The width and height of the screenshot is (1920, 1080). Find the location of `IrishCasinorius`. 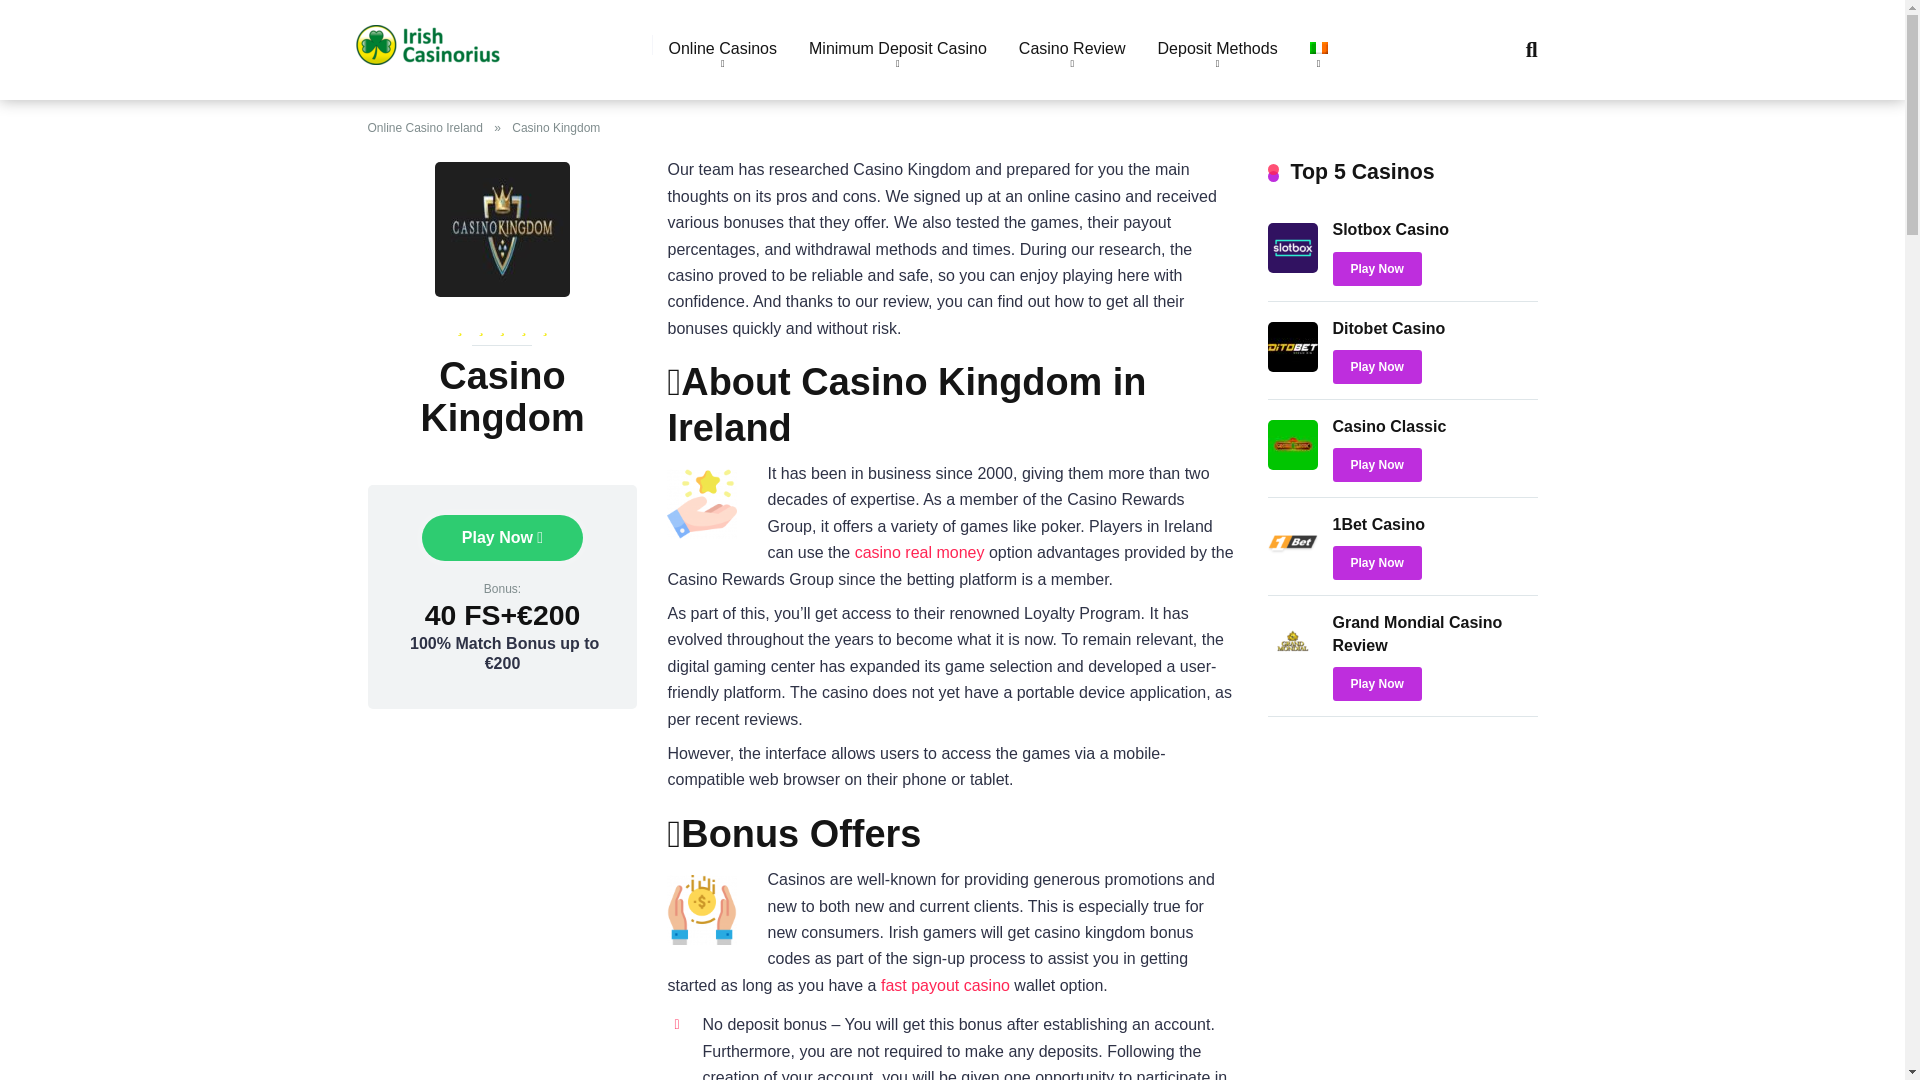

IrishCasinorius is located at coordinates (427, 36).